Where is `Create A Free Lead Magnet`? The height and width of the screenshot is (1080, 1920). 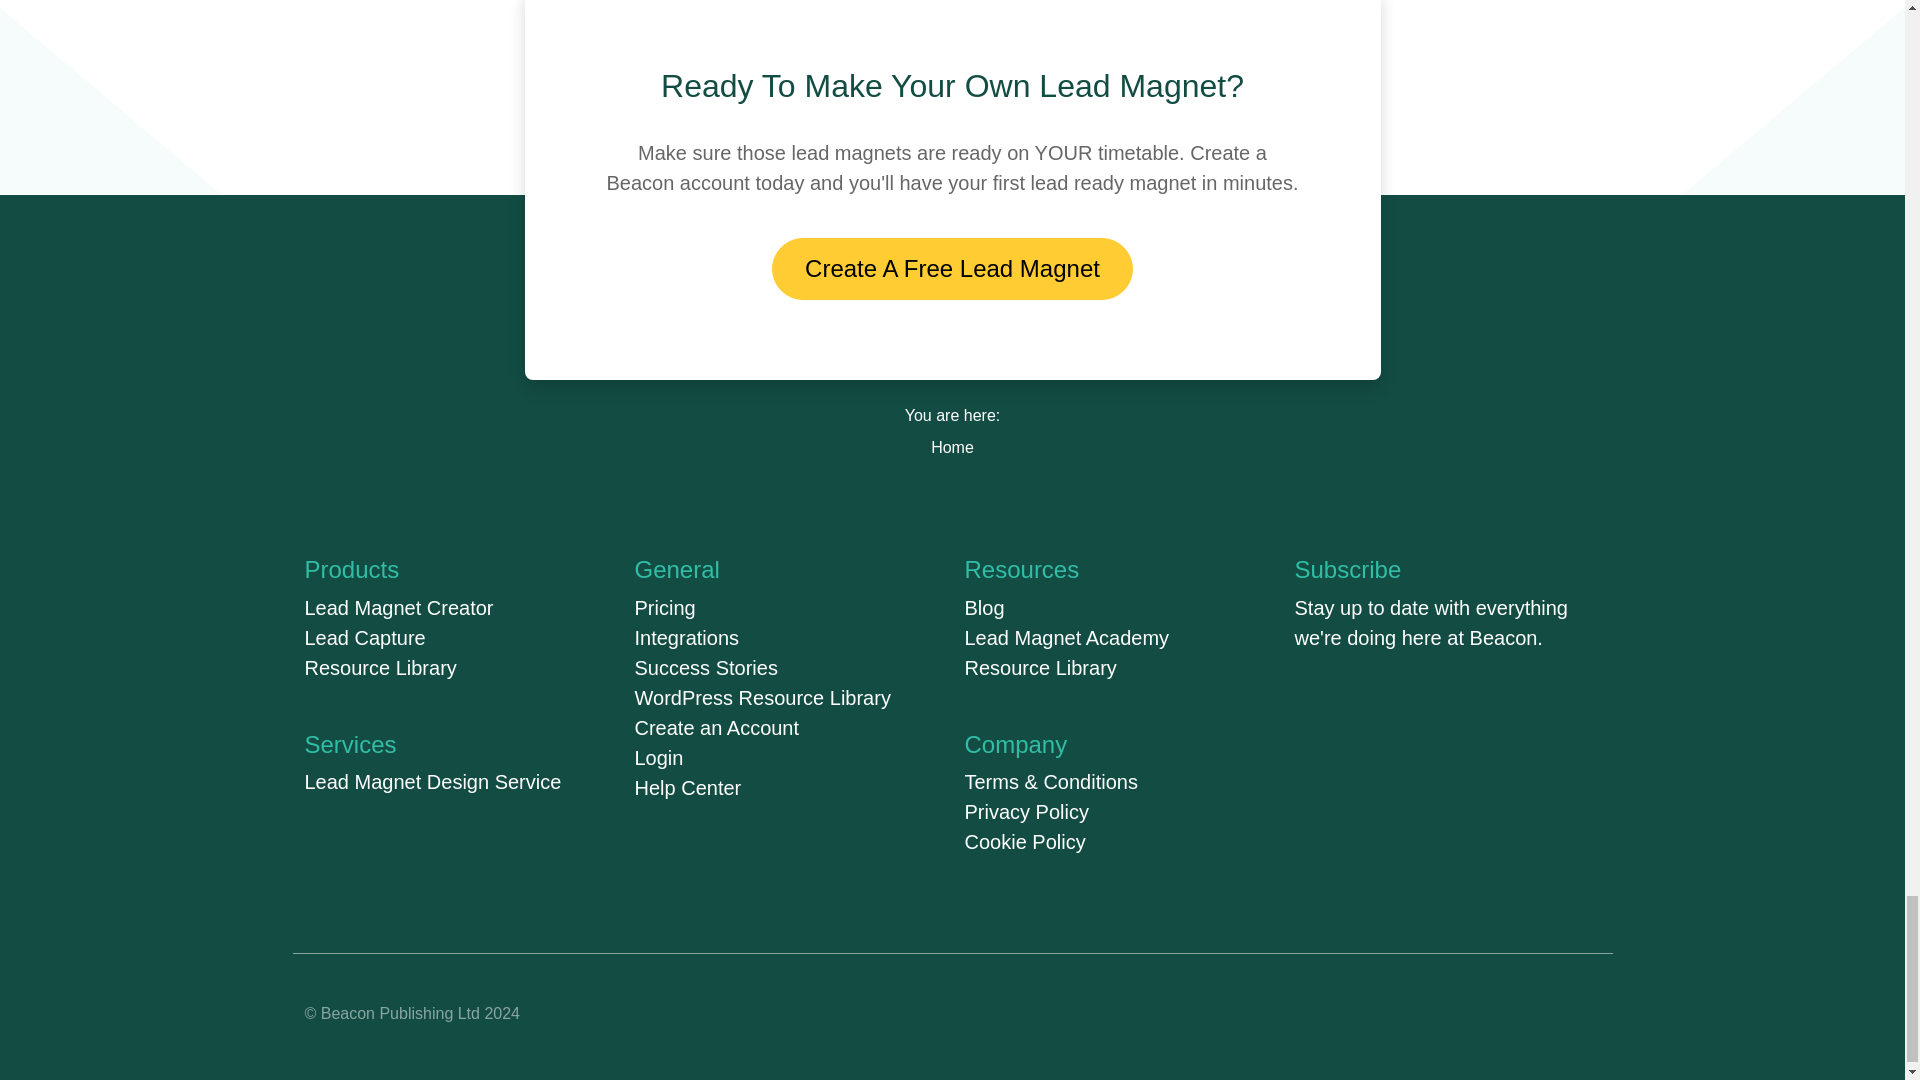
Create A Free Lead Magnet is located at coordinates (952, 268).